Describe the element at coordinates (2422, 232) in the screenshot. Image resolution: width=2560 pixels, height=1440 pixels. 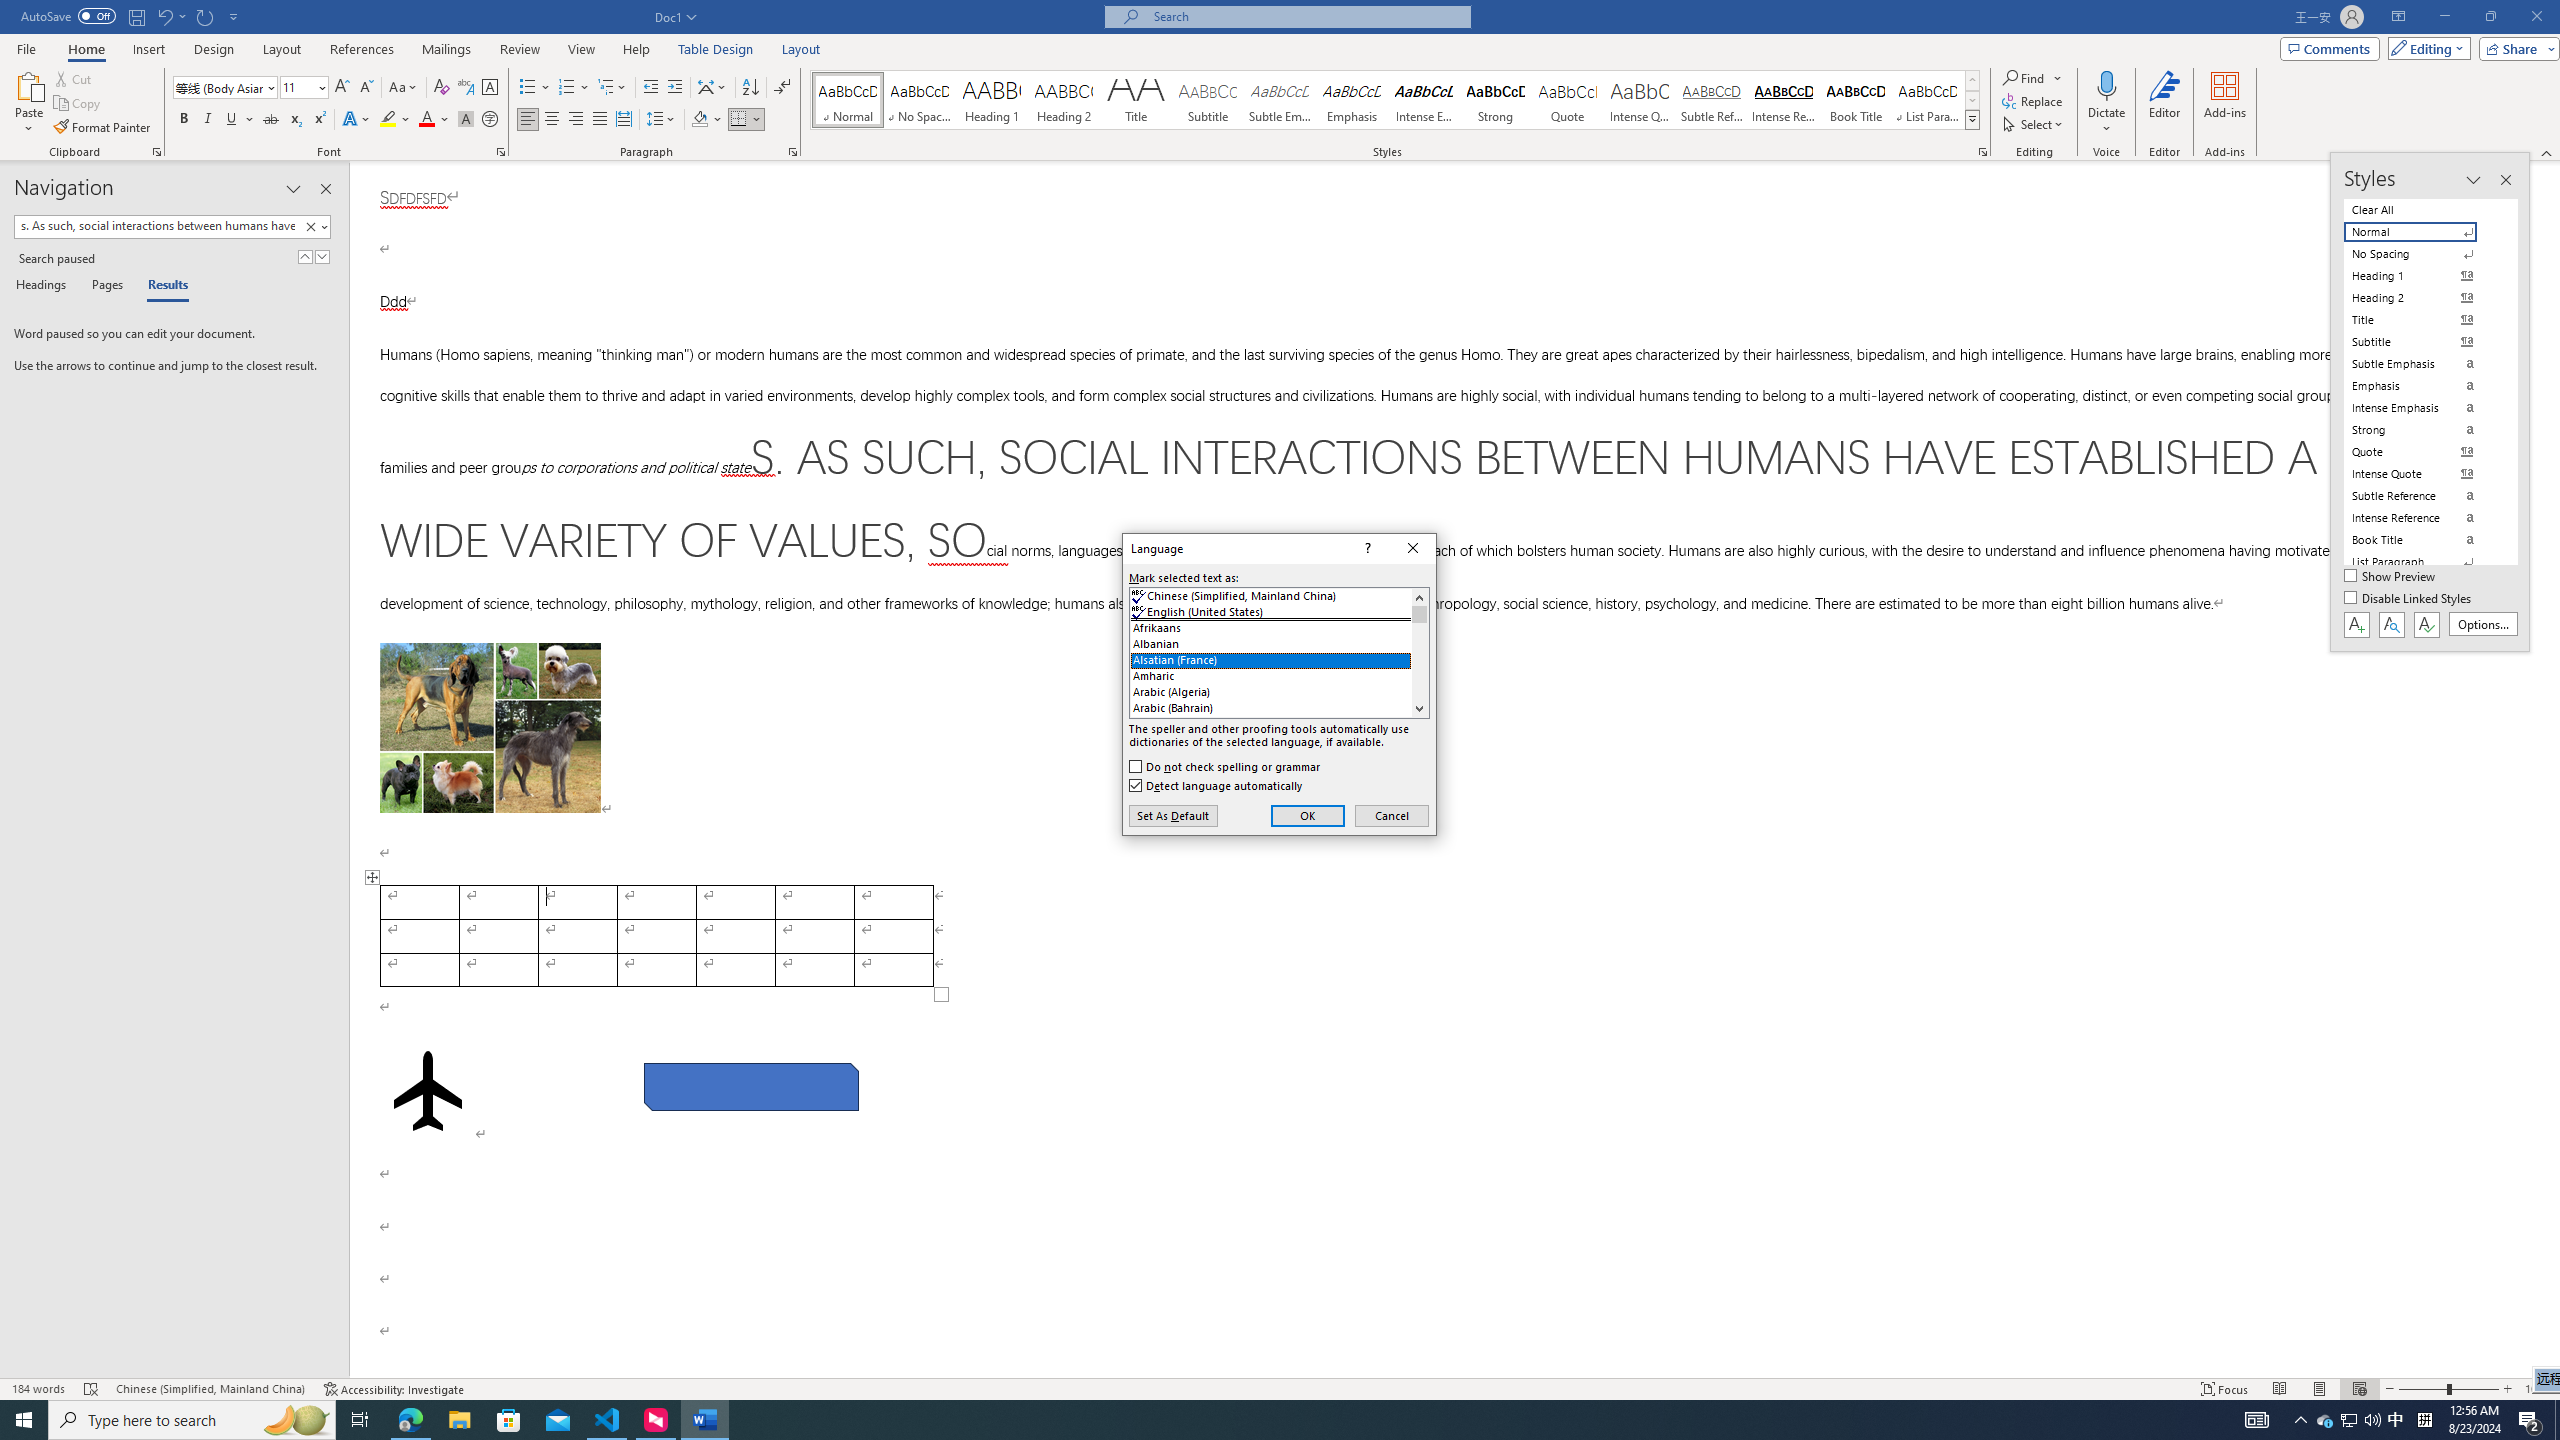
I see `Normal` at that location.